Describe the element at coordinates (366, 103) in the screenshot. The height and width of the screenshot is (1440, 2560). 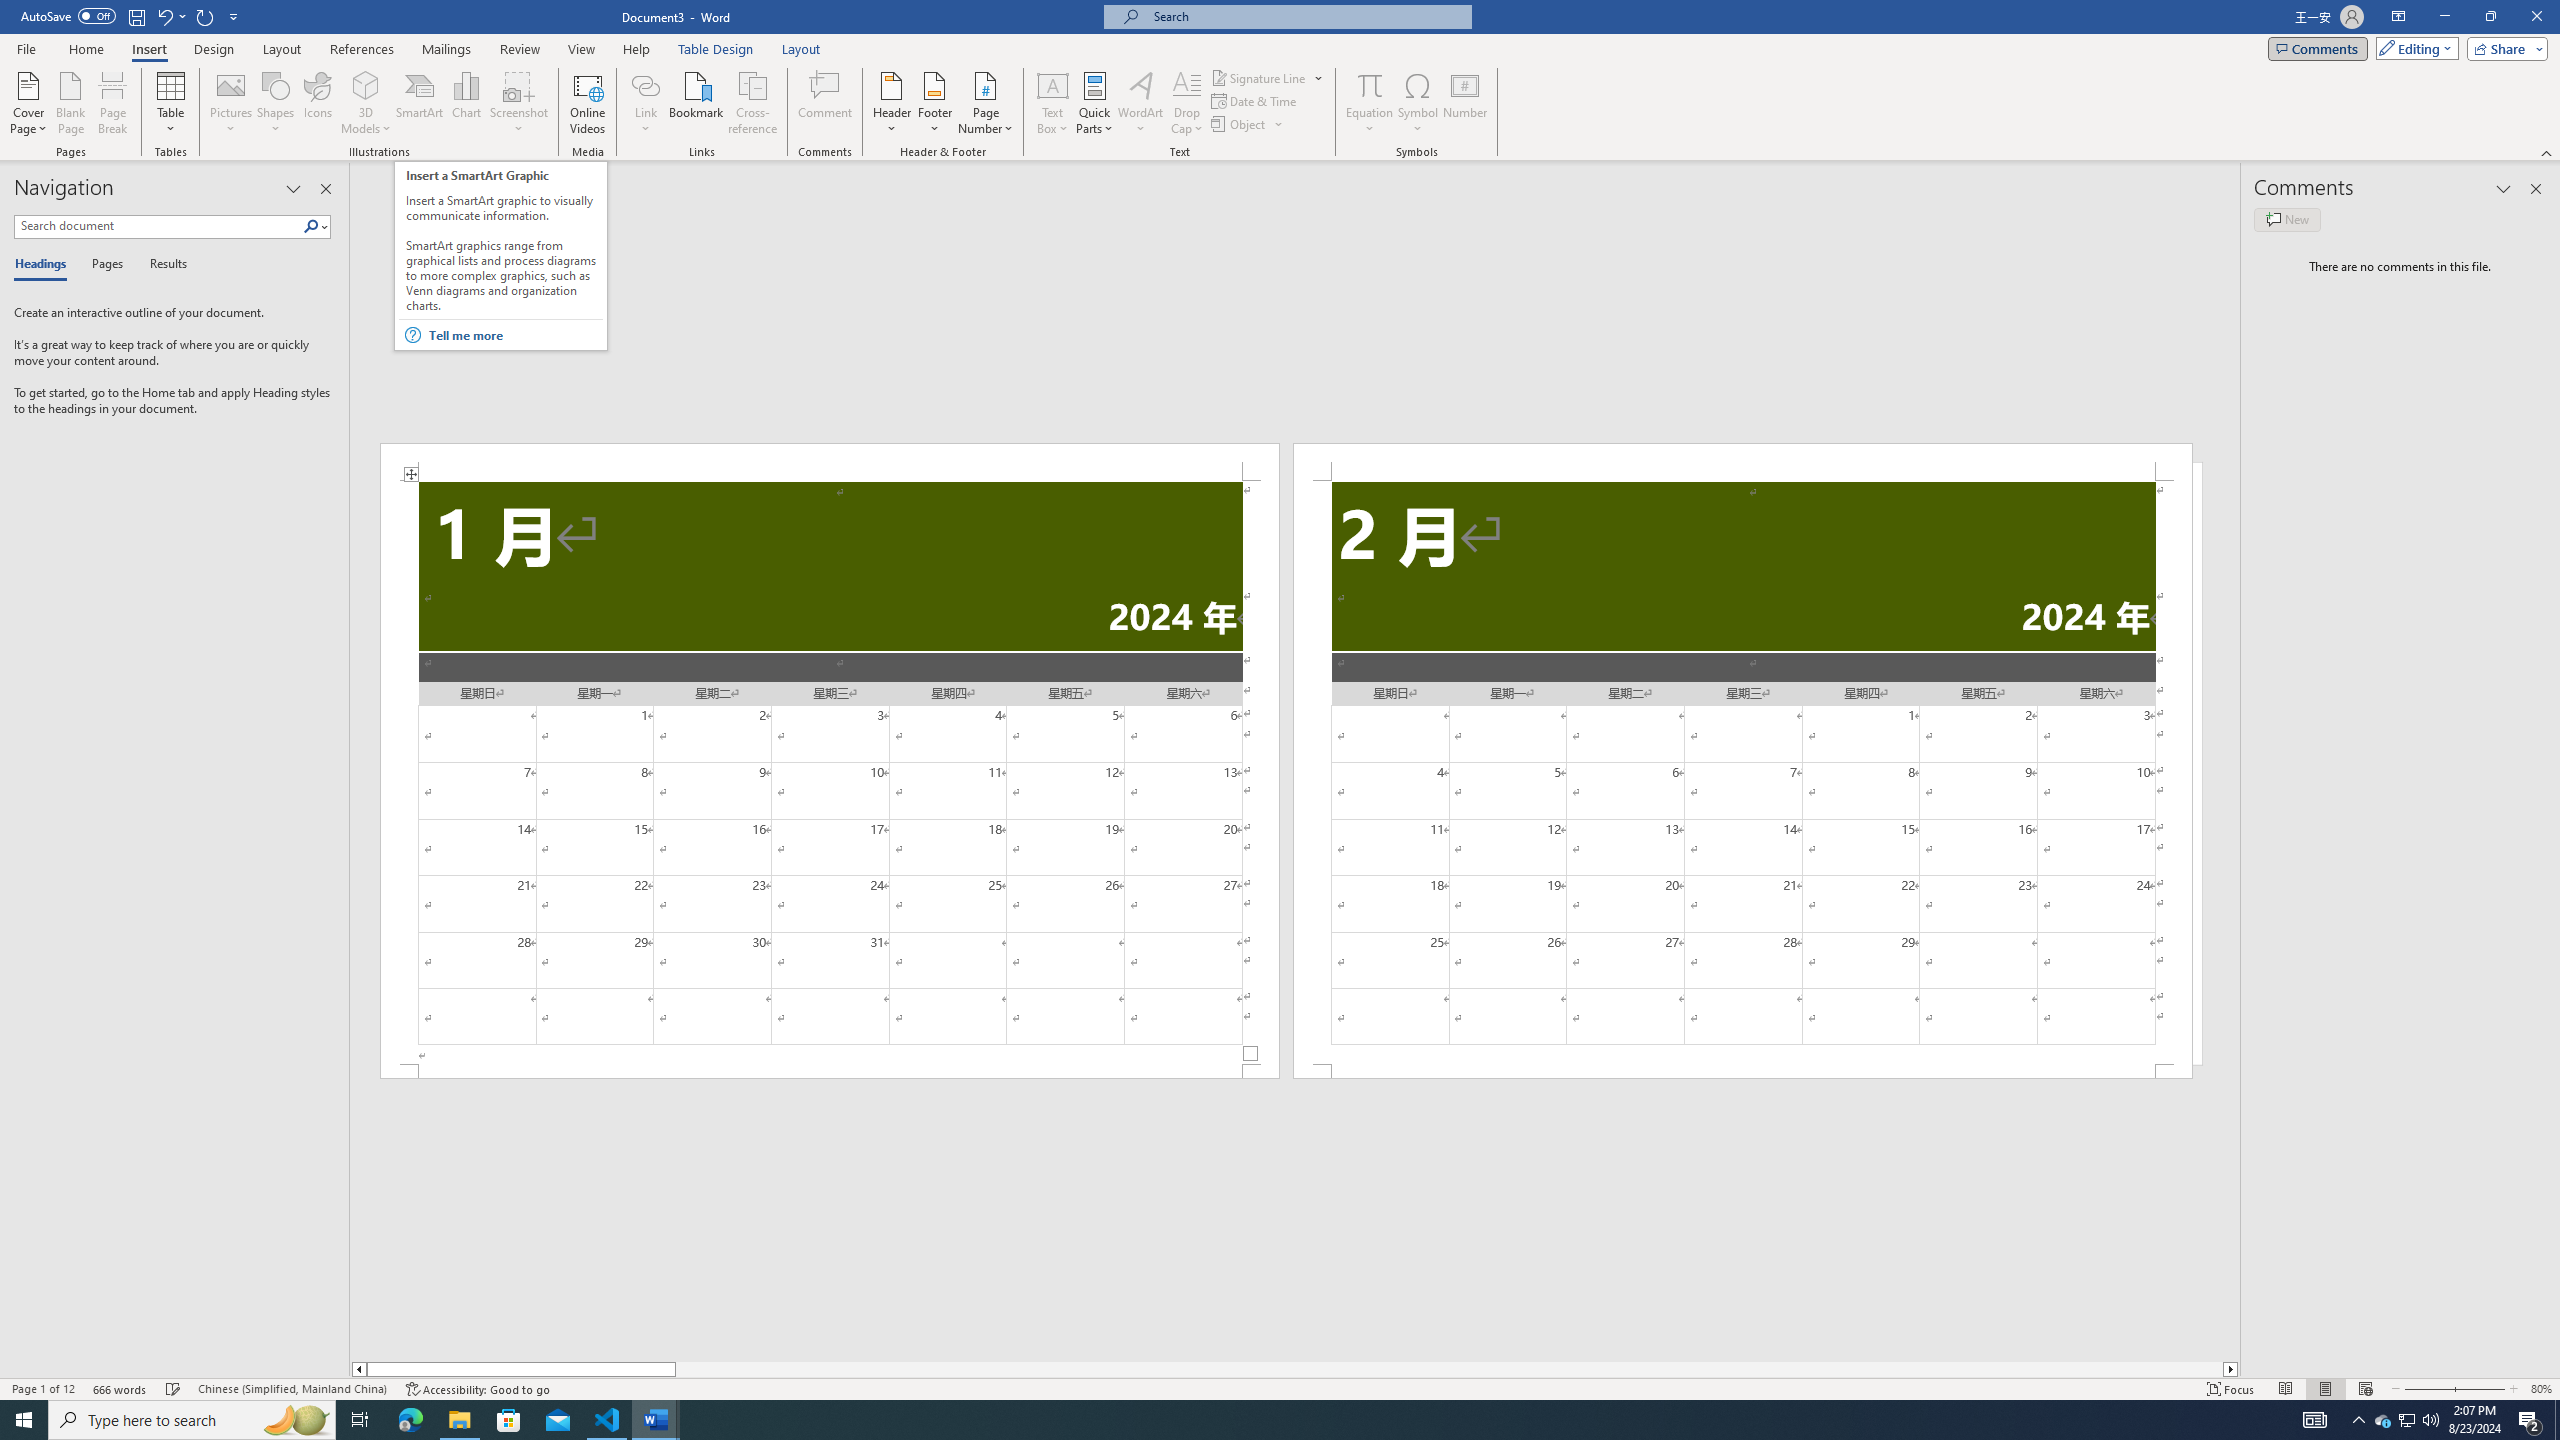
I see `3D Models` at that location.